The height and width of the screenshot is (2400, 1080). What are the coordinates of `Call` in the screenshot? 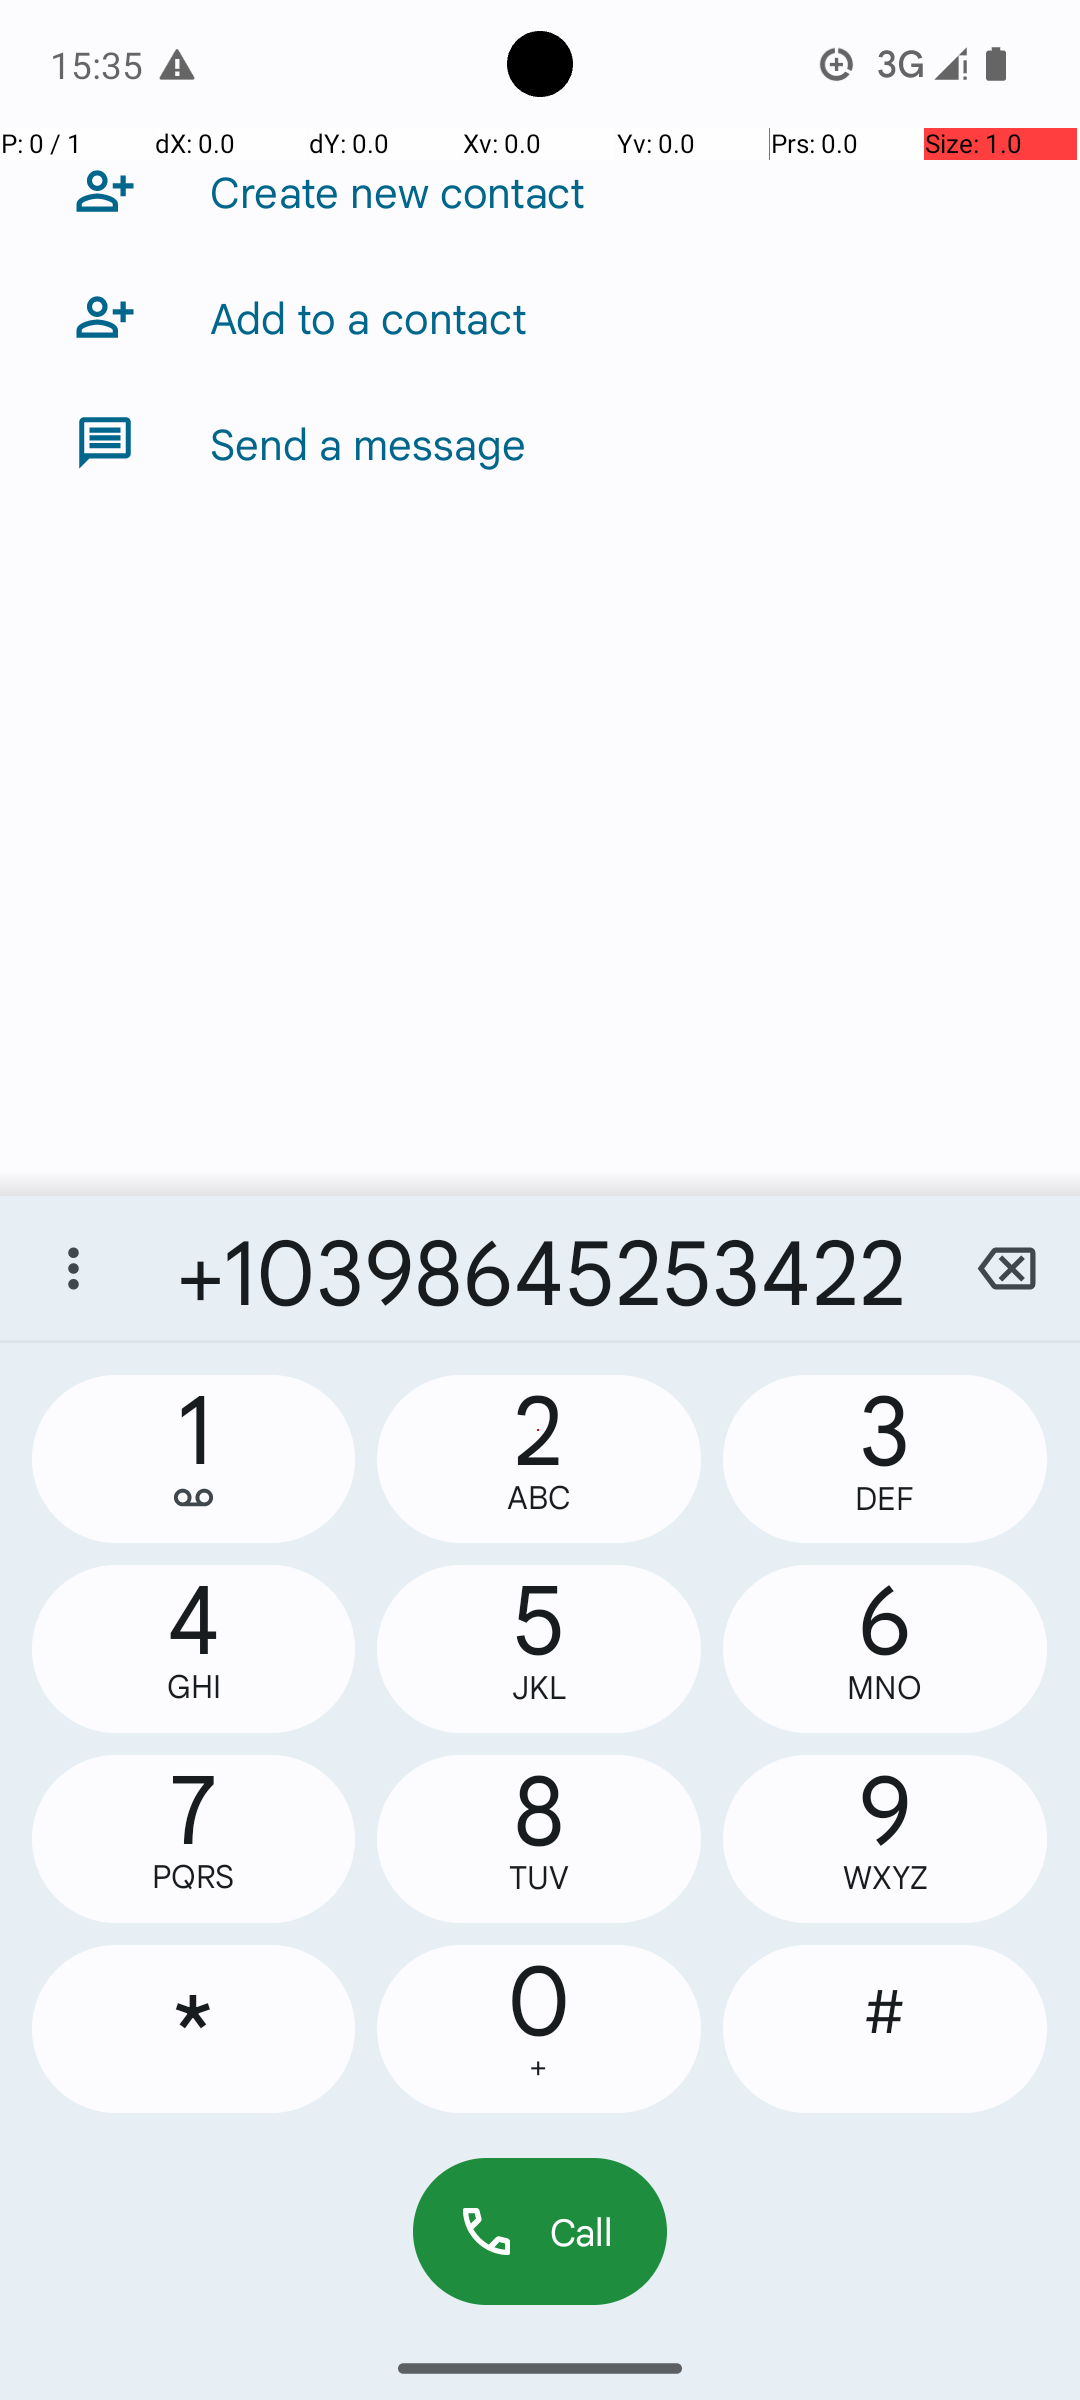 It's located at (540, 2232).